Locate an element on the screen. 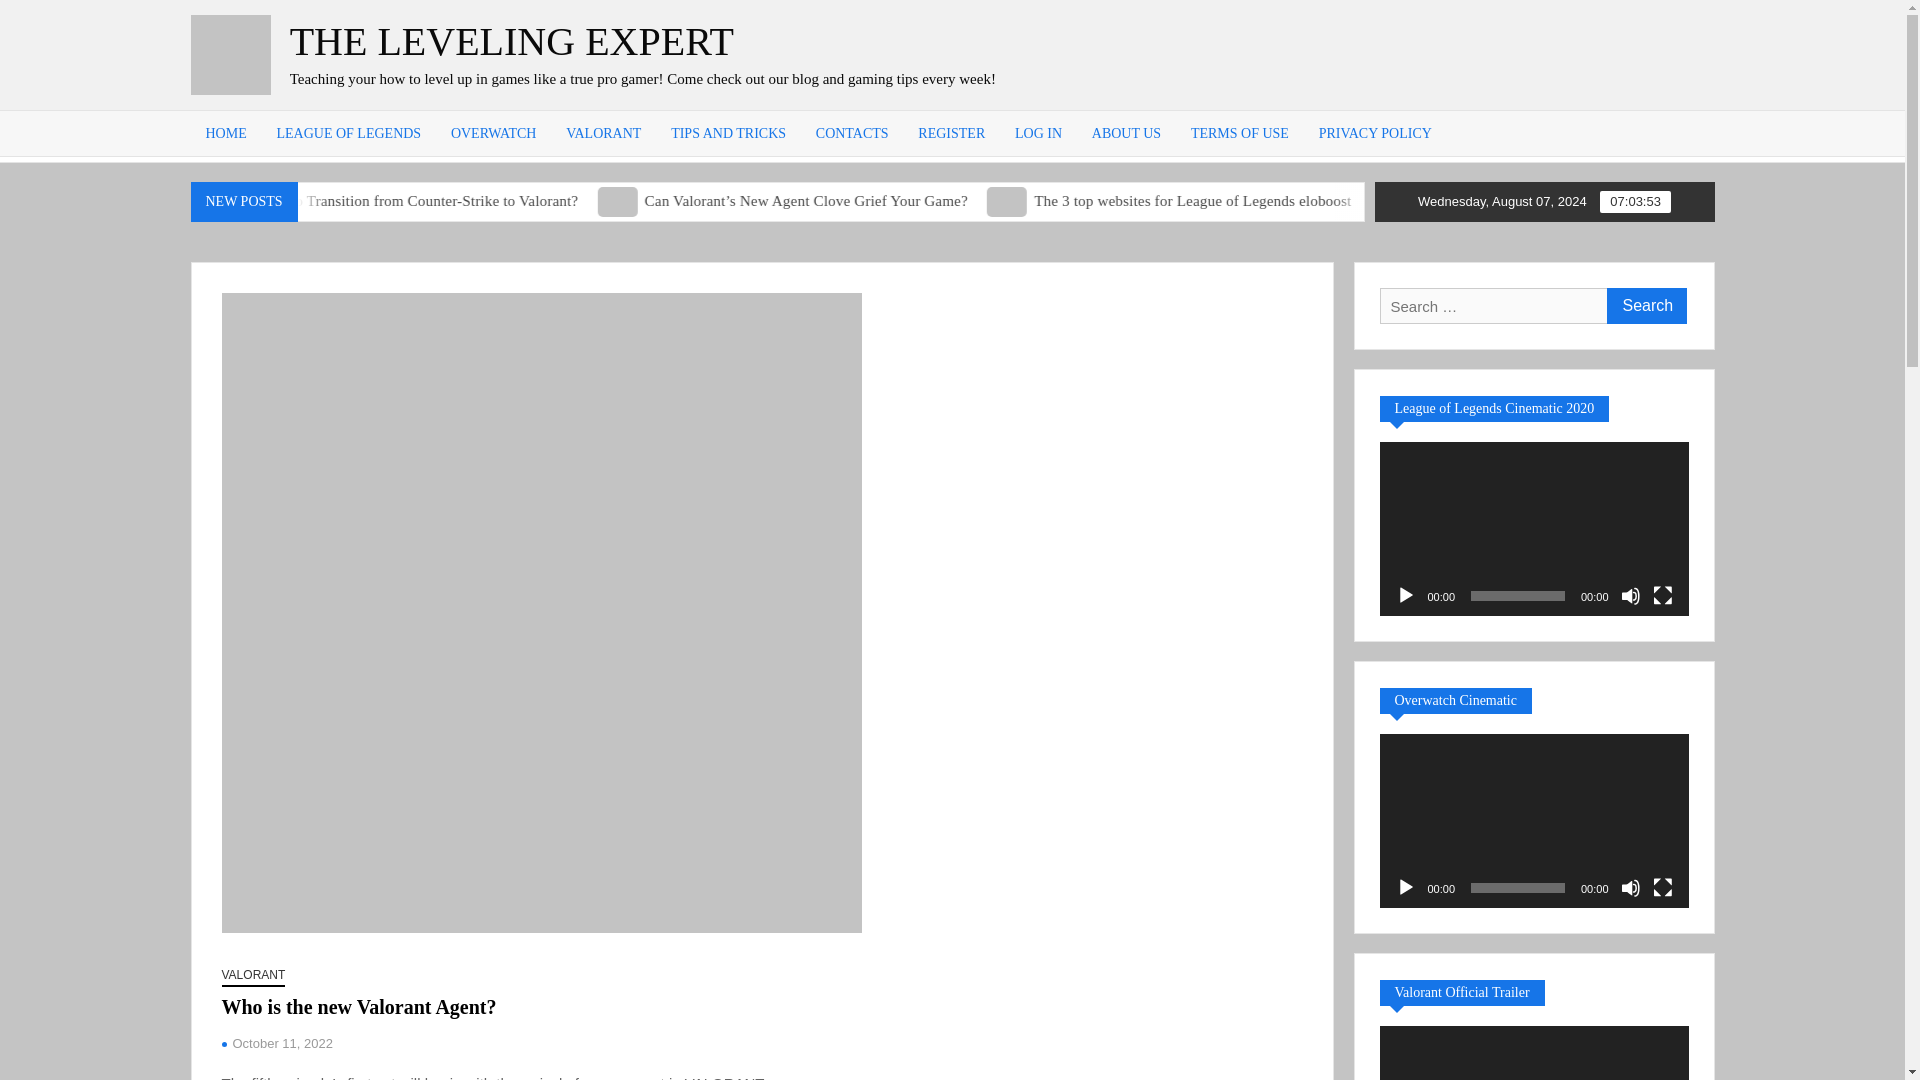  ABOUT US is located at coordinates (1126, 133).